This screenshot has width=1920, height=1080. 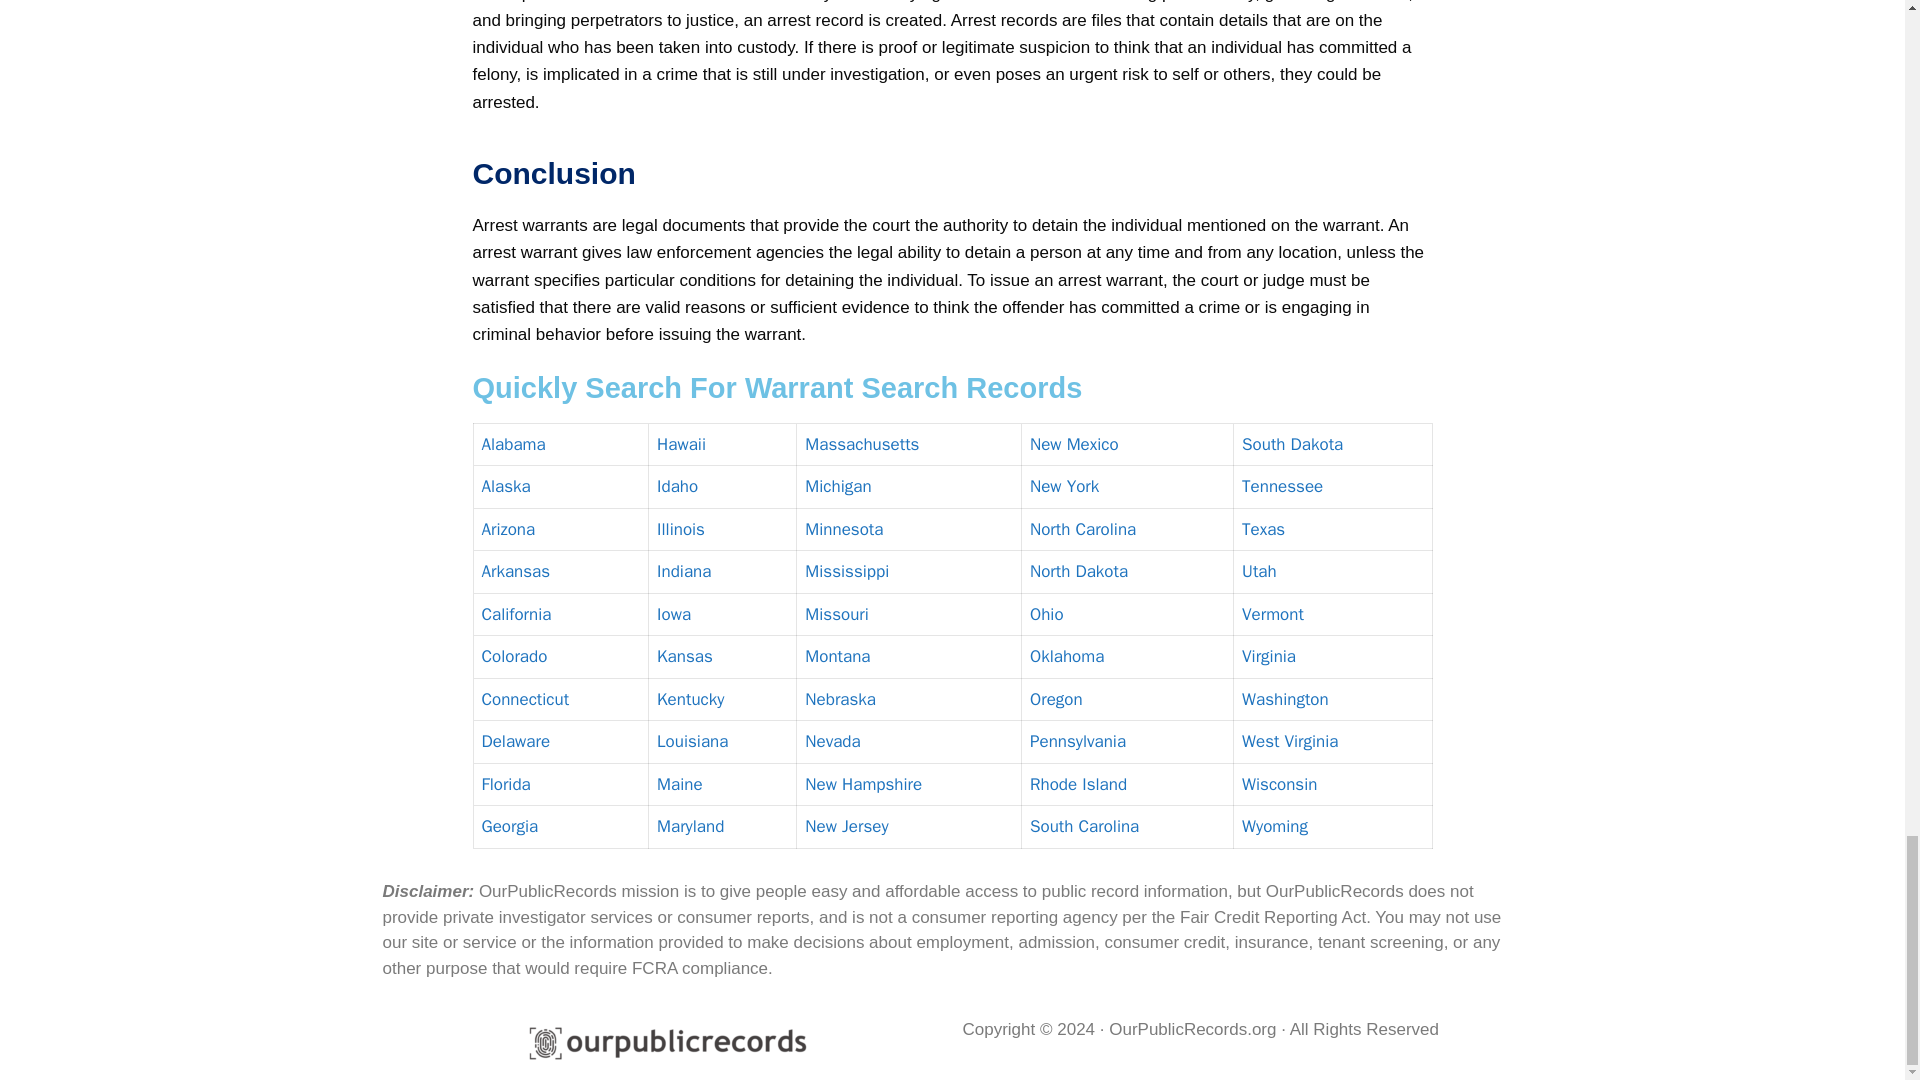 I want to click on Idaho, so click(x=677, y=486).